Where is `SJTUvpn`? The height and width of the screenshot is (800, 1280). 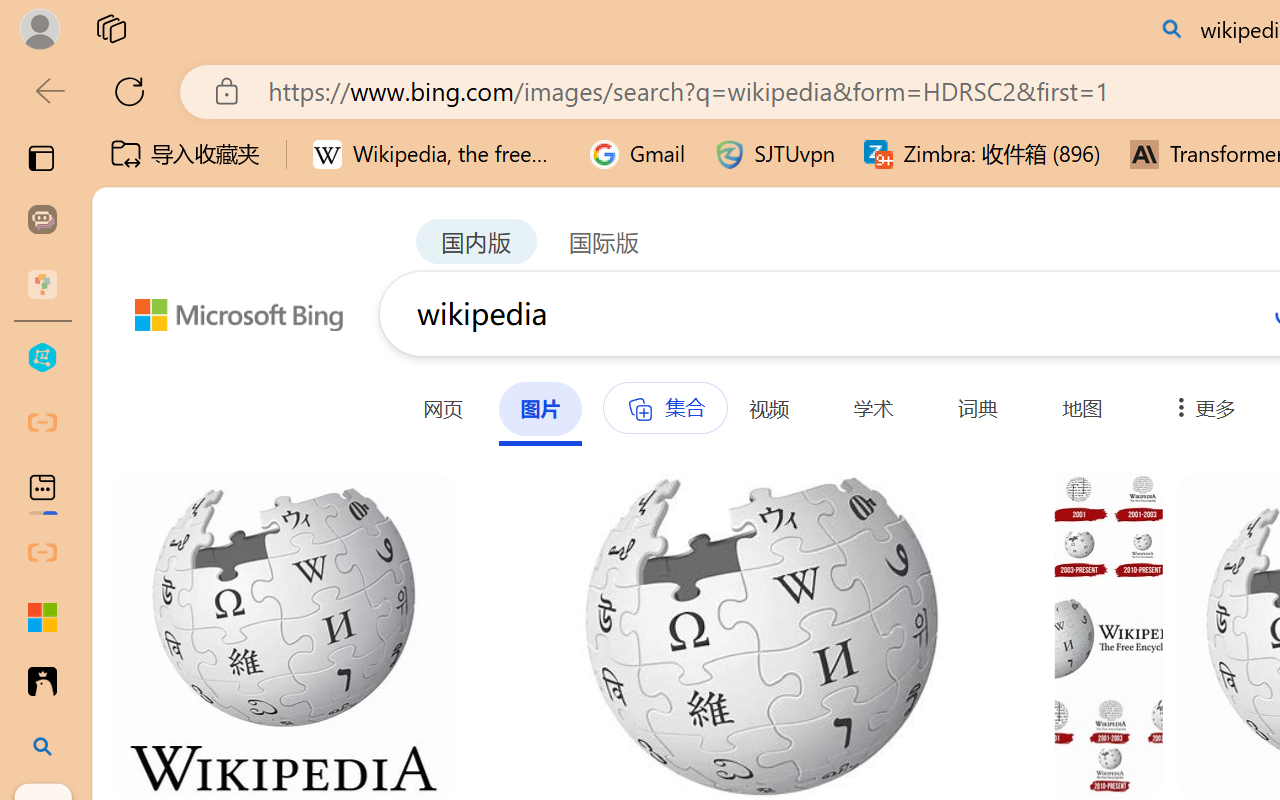
SJTUvpn is located at coordinates (774, 154).